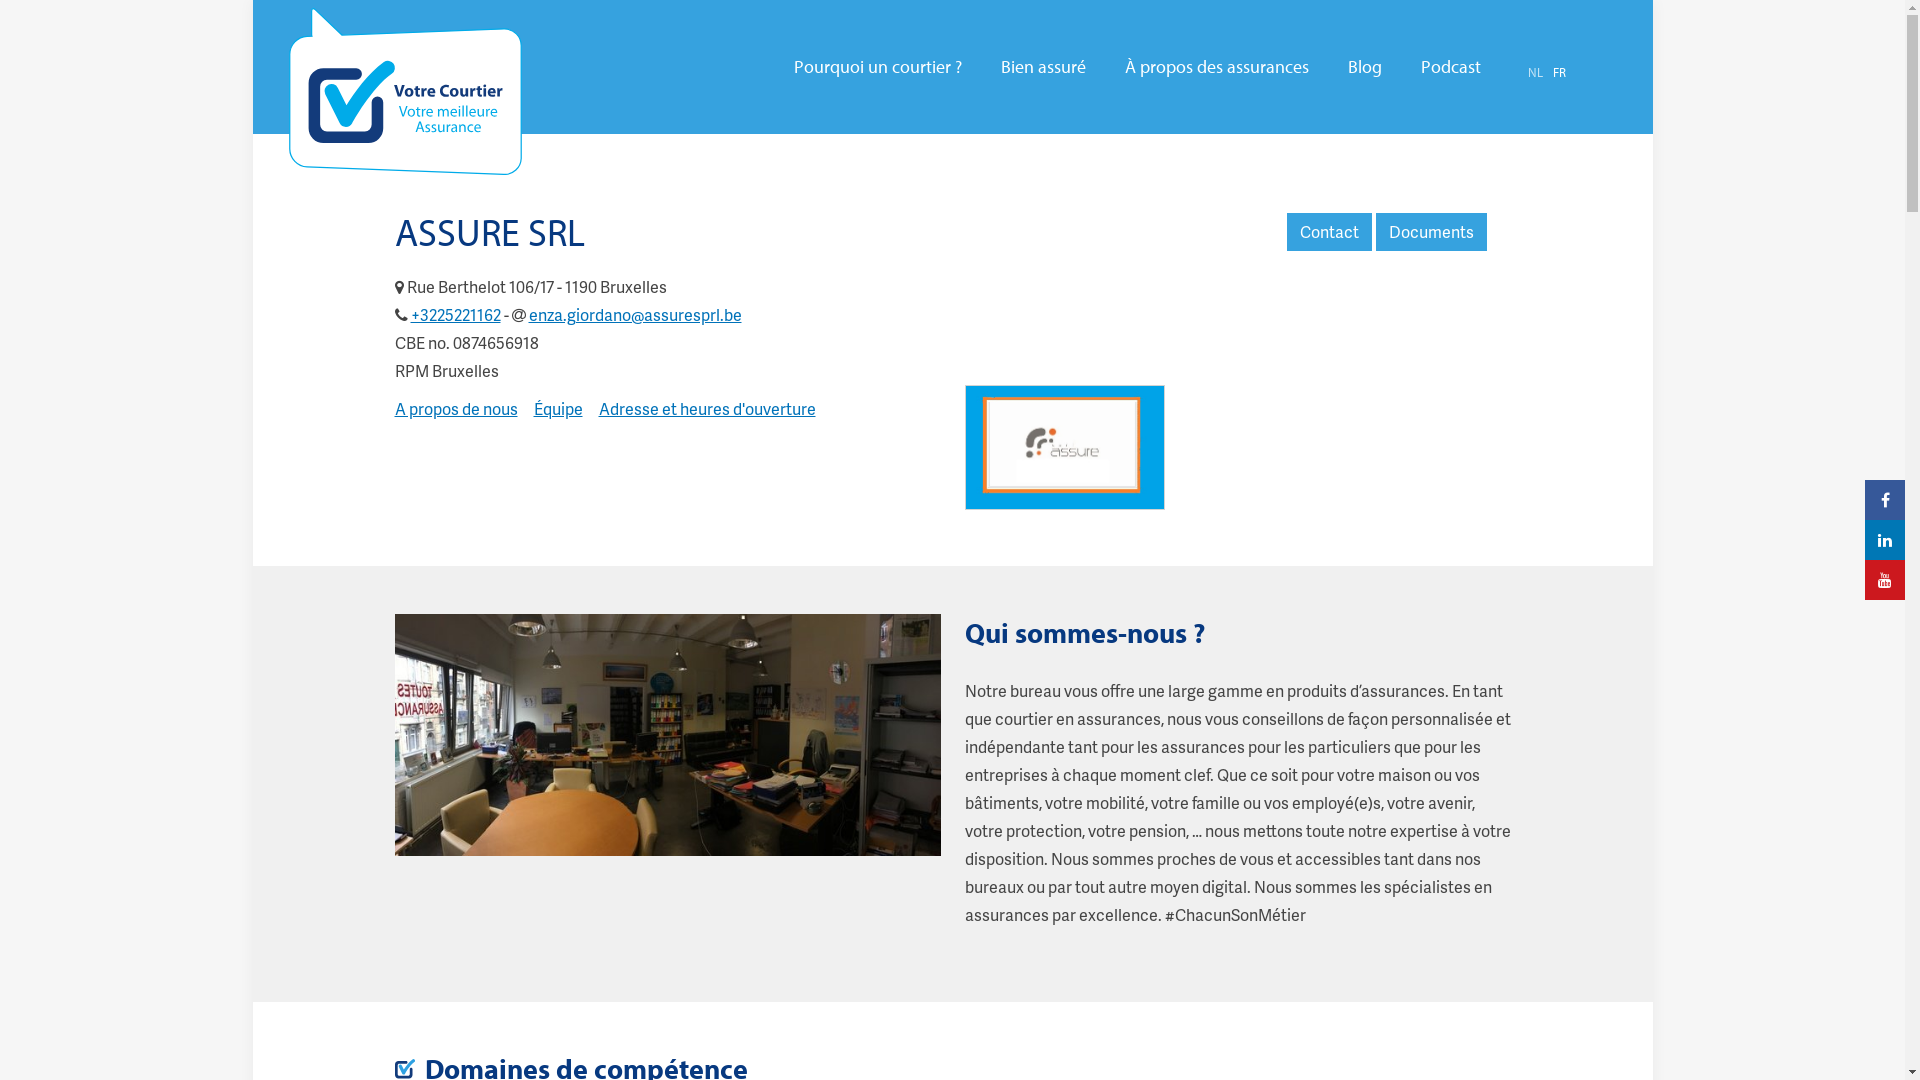  Describe the element at coordinates (1328, 232) in the screenshot. I see `Contact` at that location.